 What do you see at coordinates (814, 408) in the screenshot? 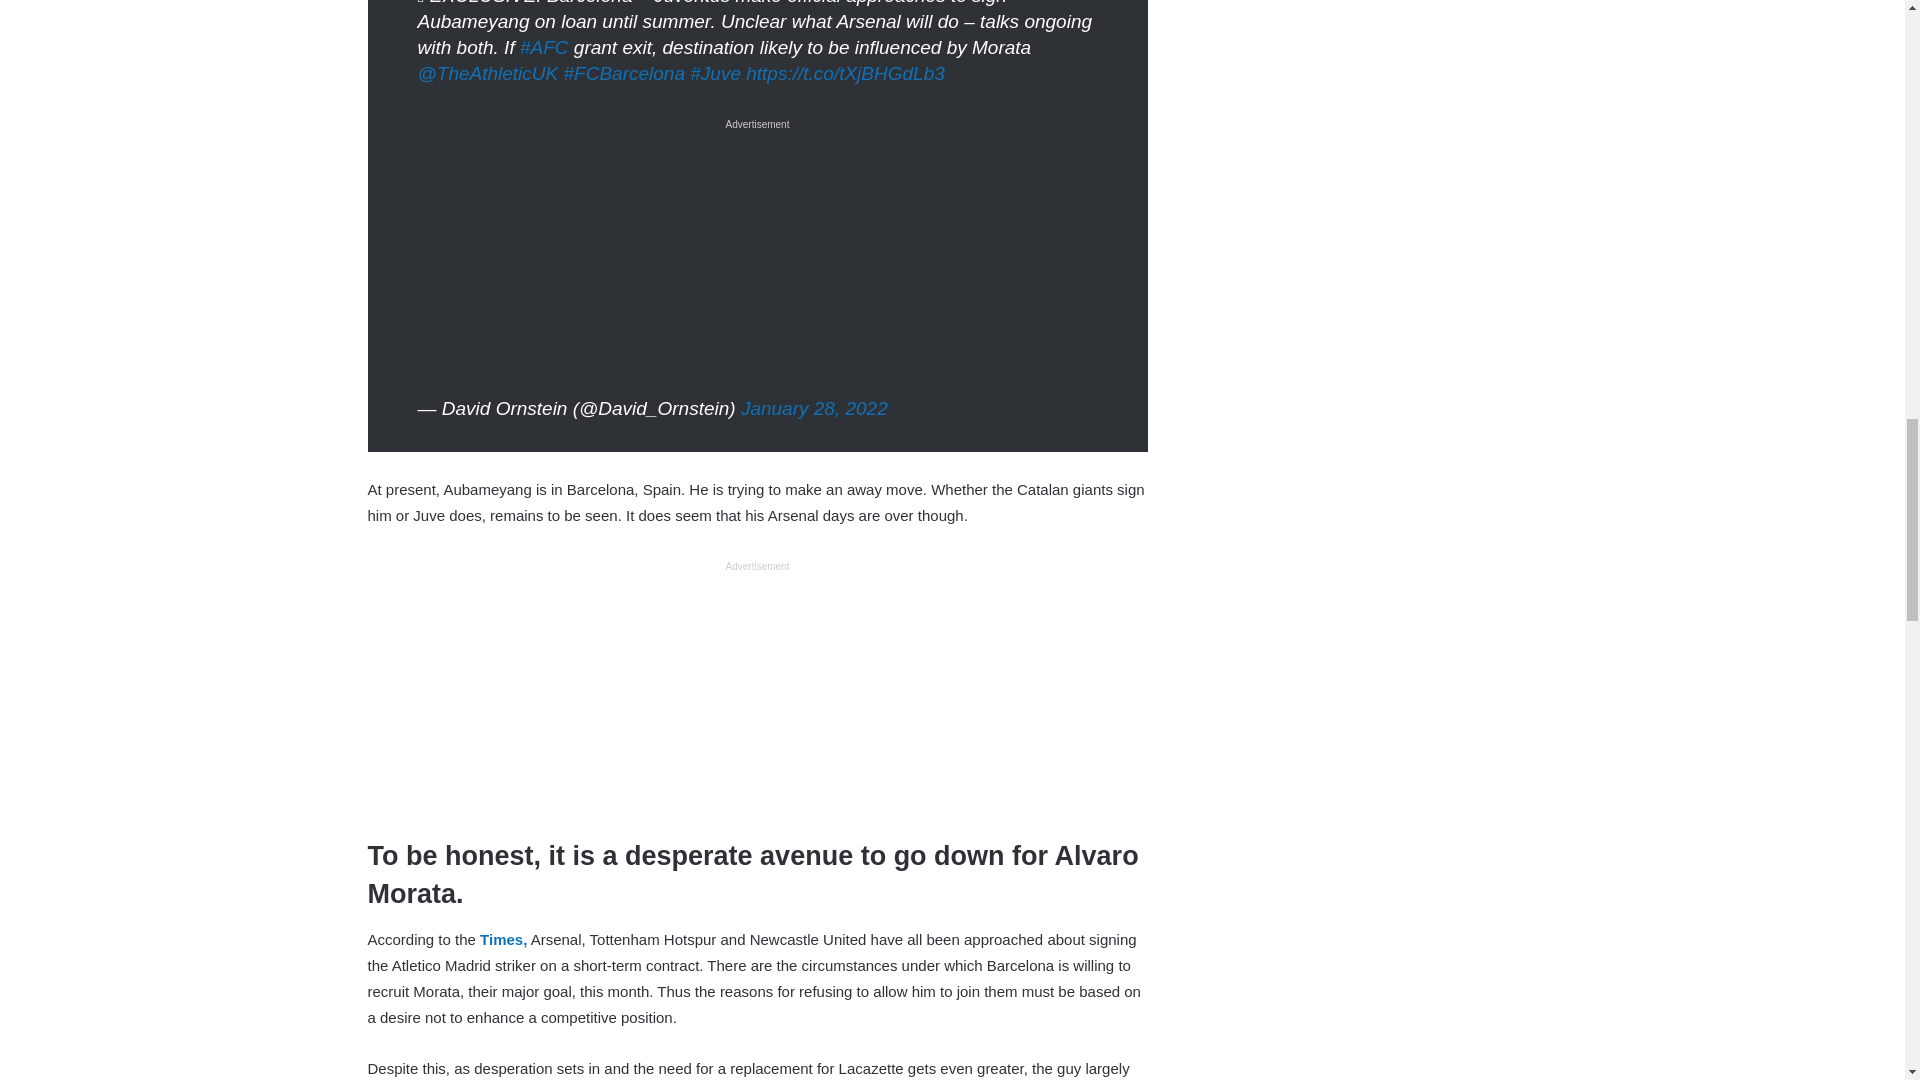
I see `January 28, 2022` at bounding box center [814, 408].